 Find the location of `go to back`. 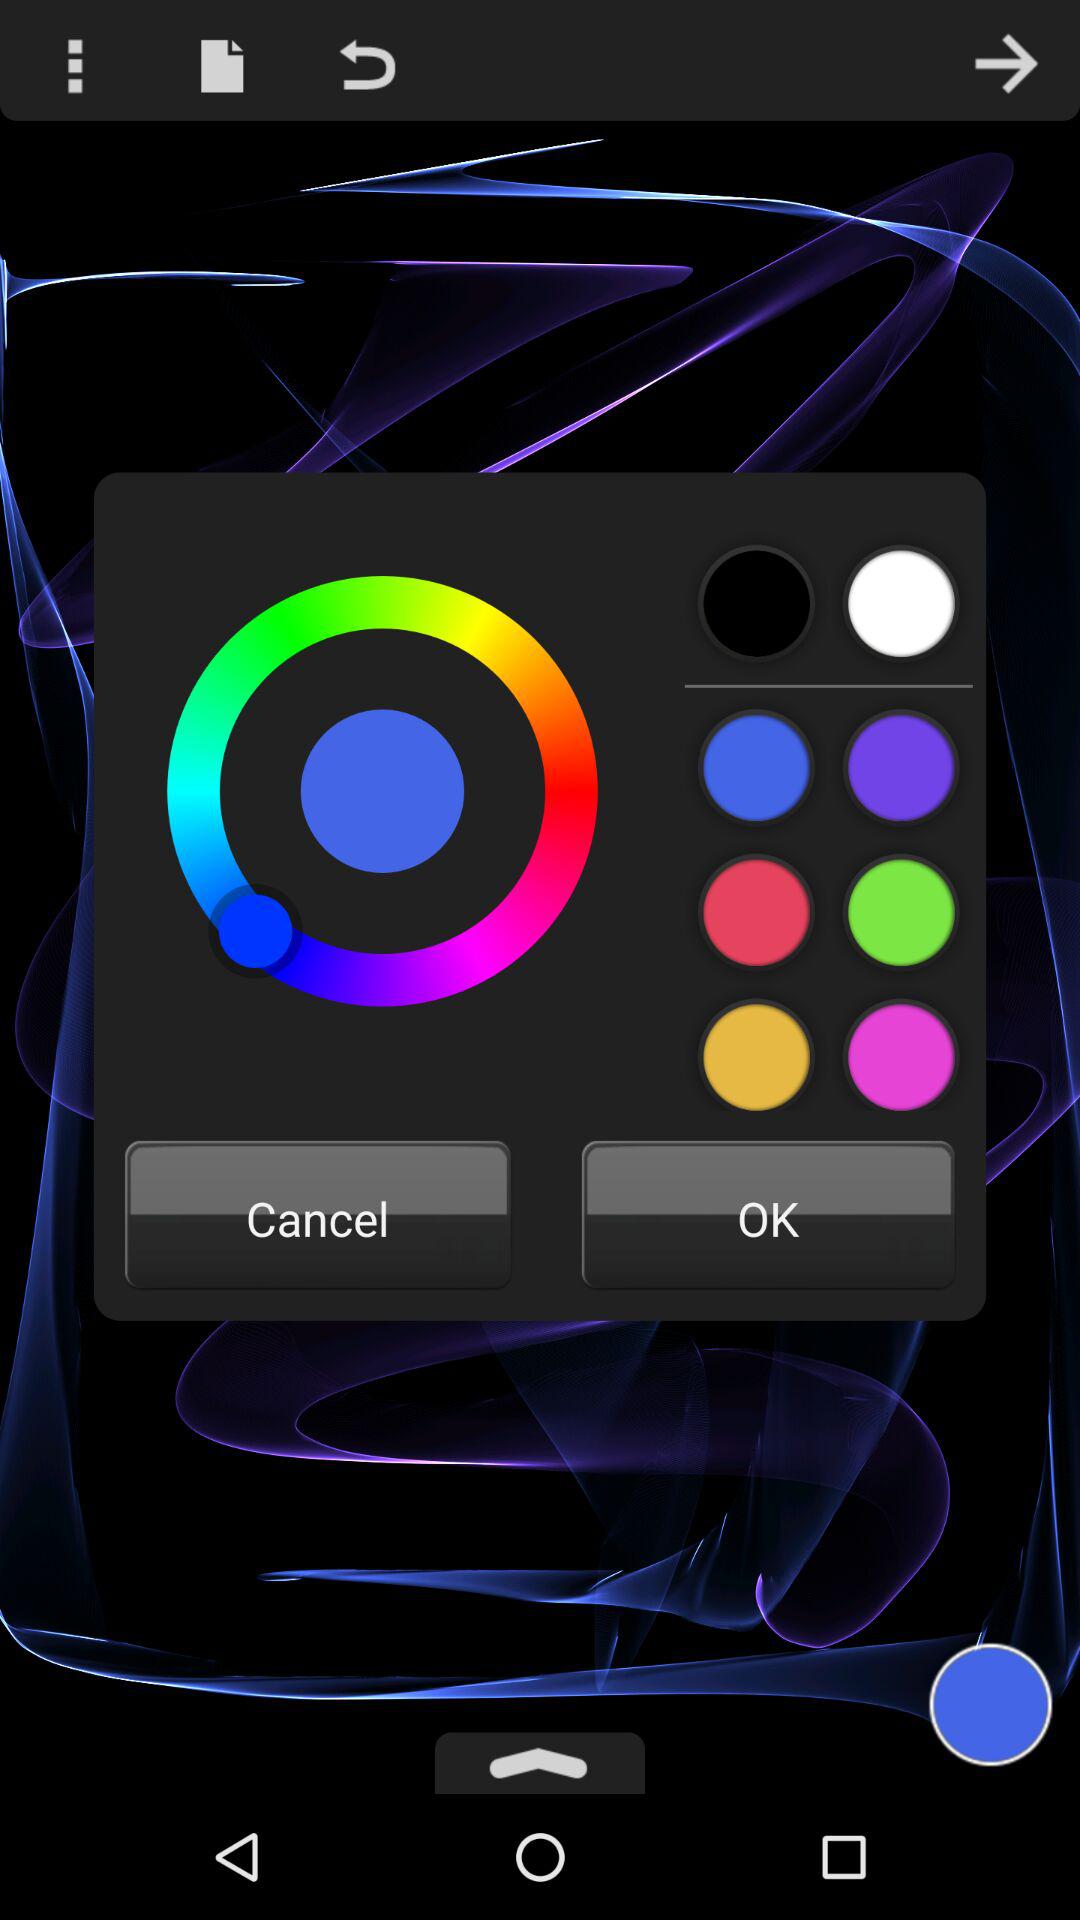

go to back is located at coordinates (756, 604).